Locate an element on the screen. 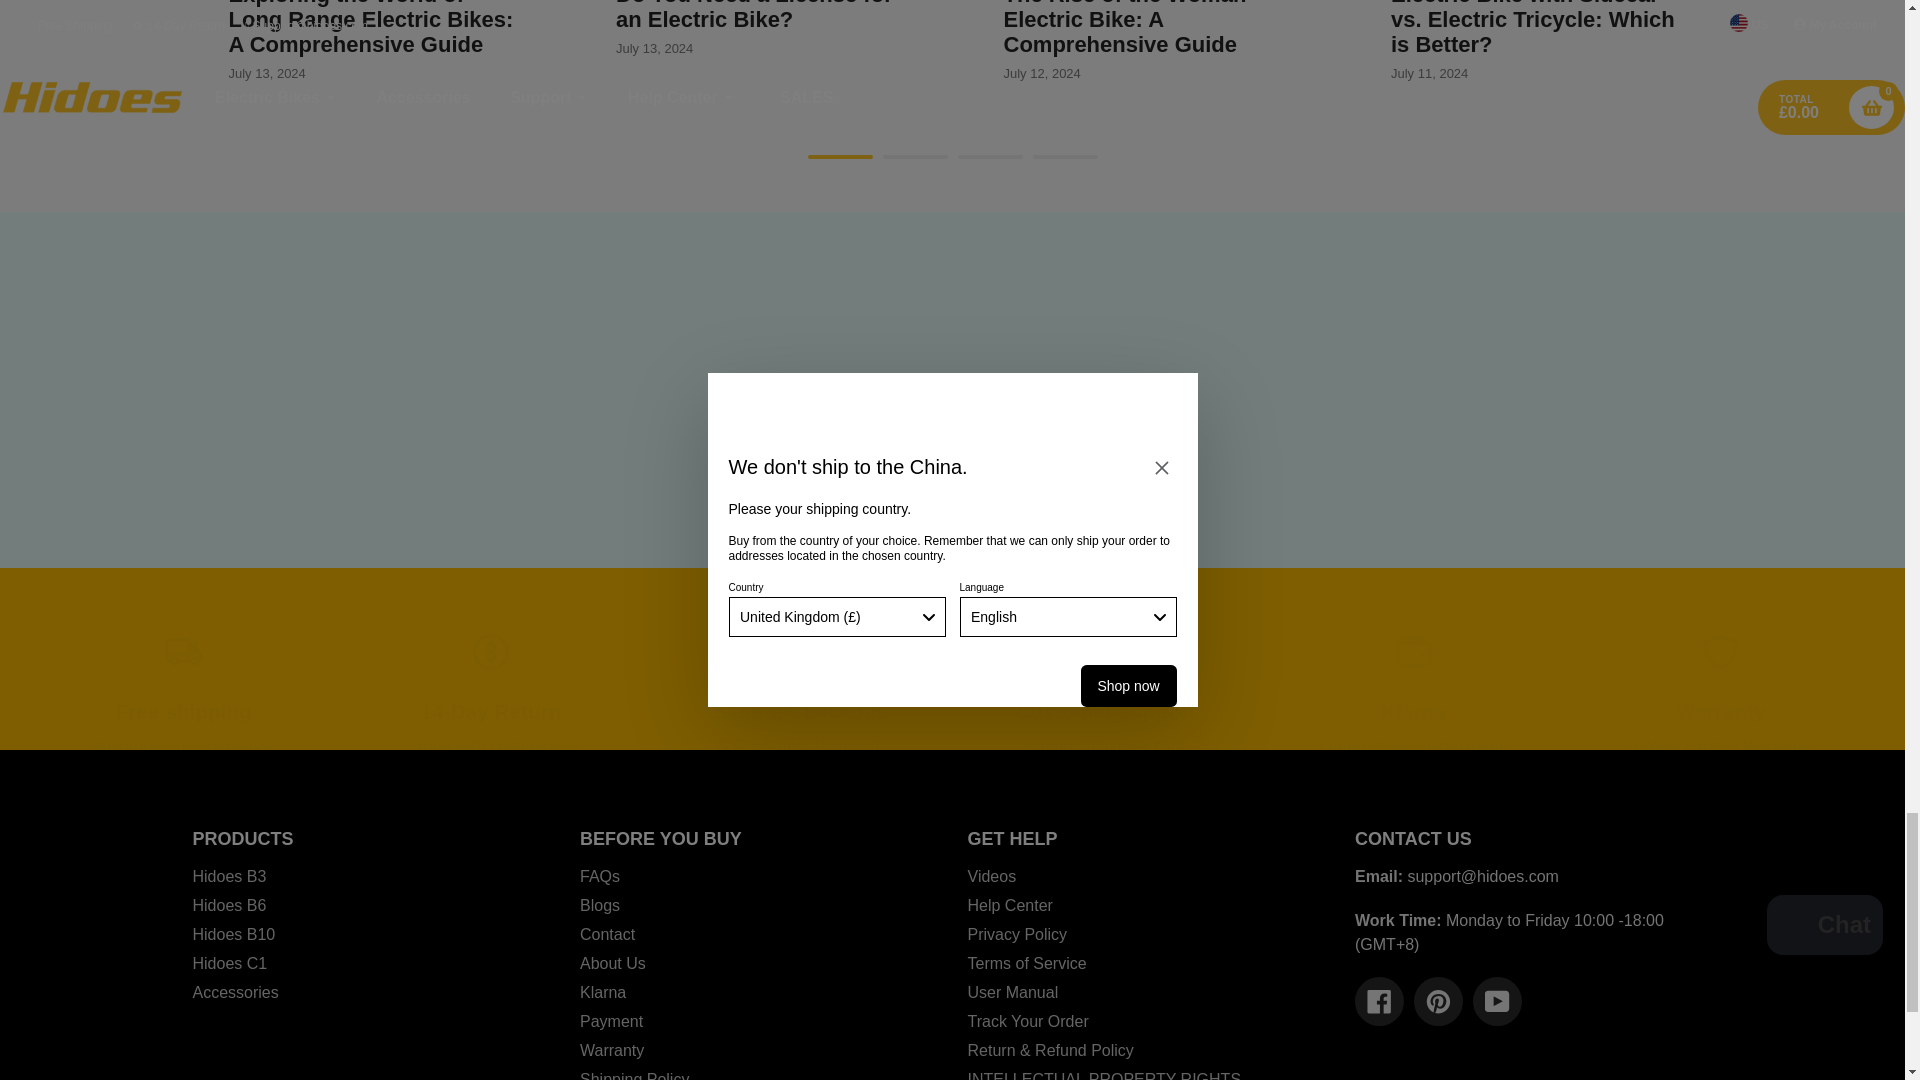 Image resolution: width=1920 pixels, height=1080 pixels. Payment is located at coordinates (820, 746).